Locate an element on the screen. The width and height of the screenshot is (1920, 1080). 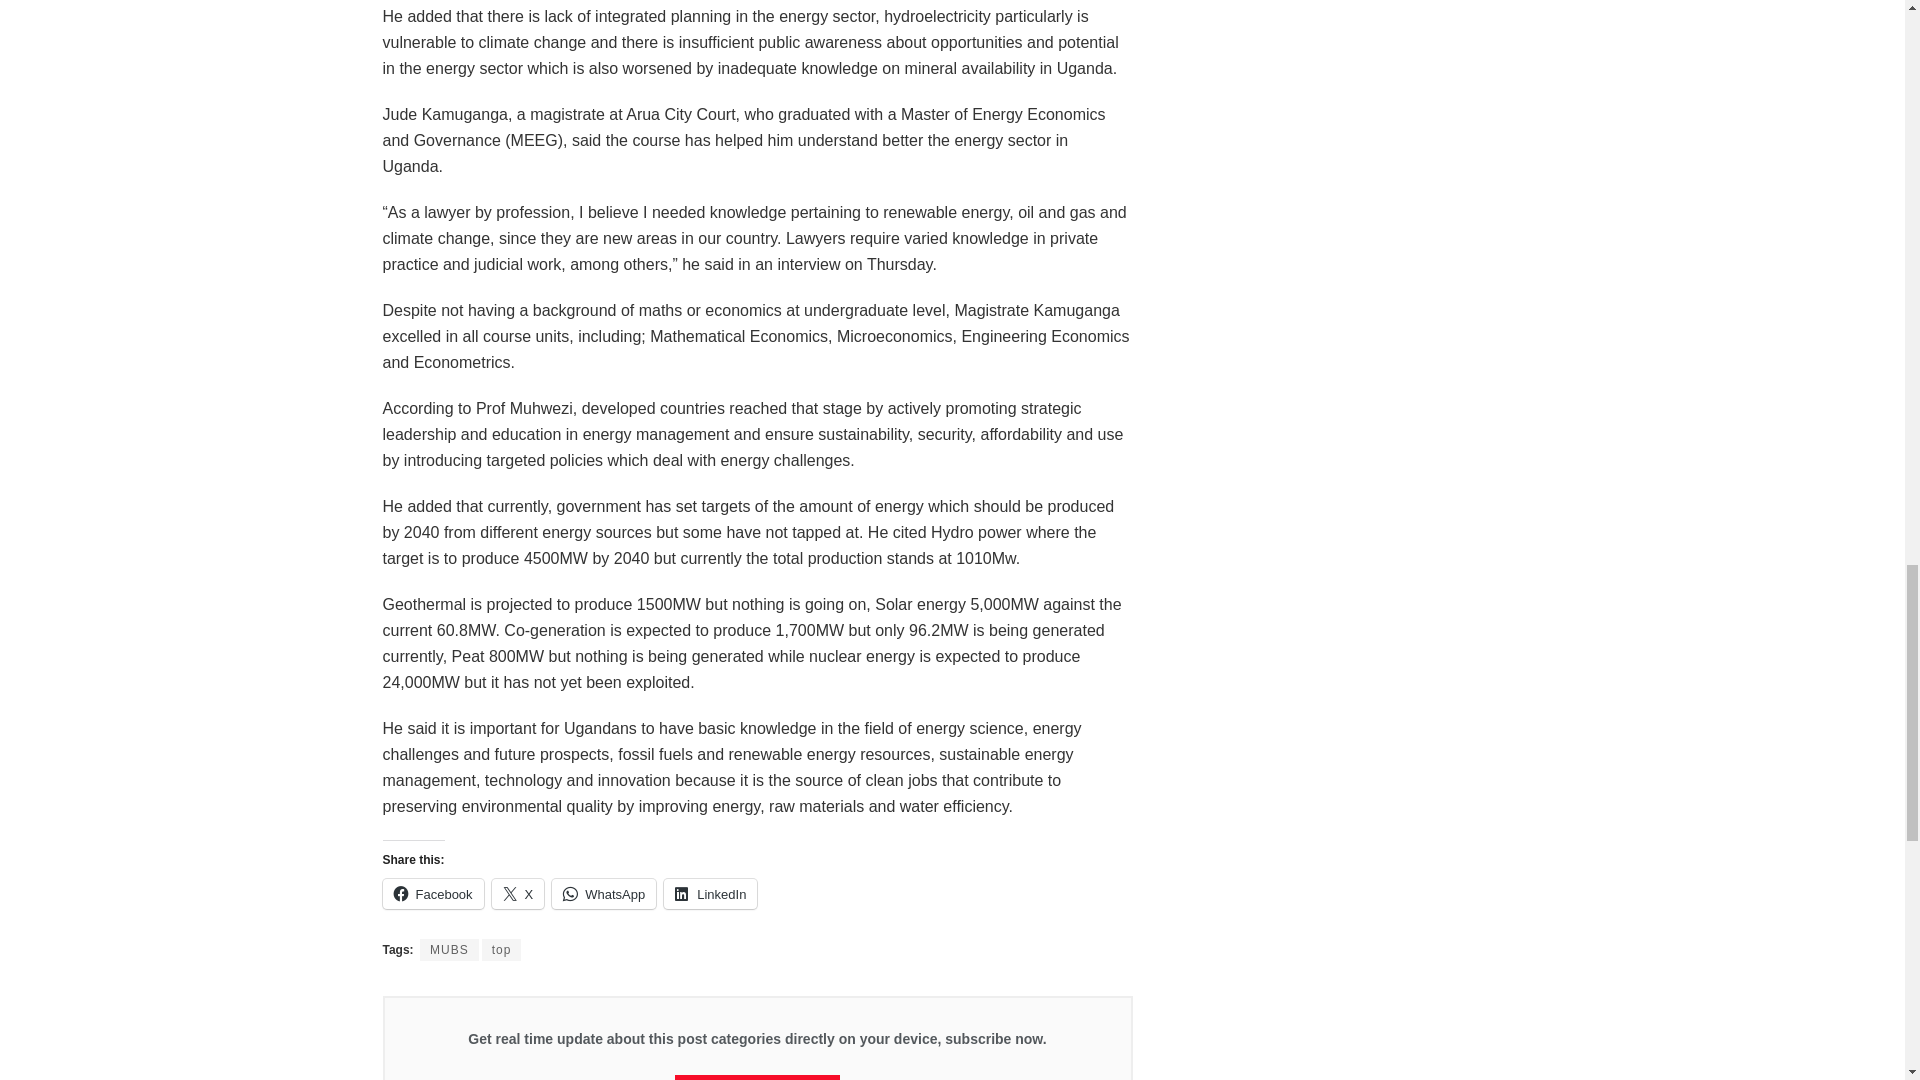
Click to share on Facebook is located at coordinates (432, 894).